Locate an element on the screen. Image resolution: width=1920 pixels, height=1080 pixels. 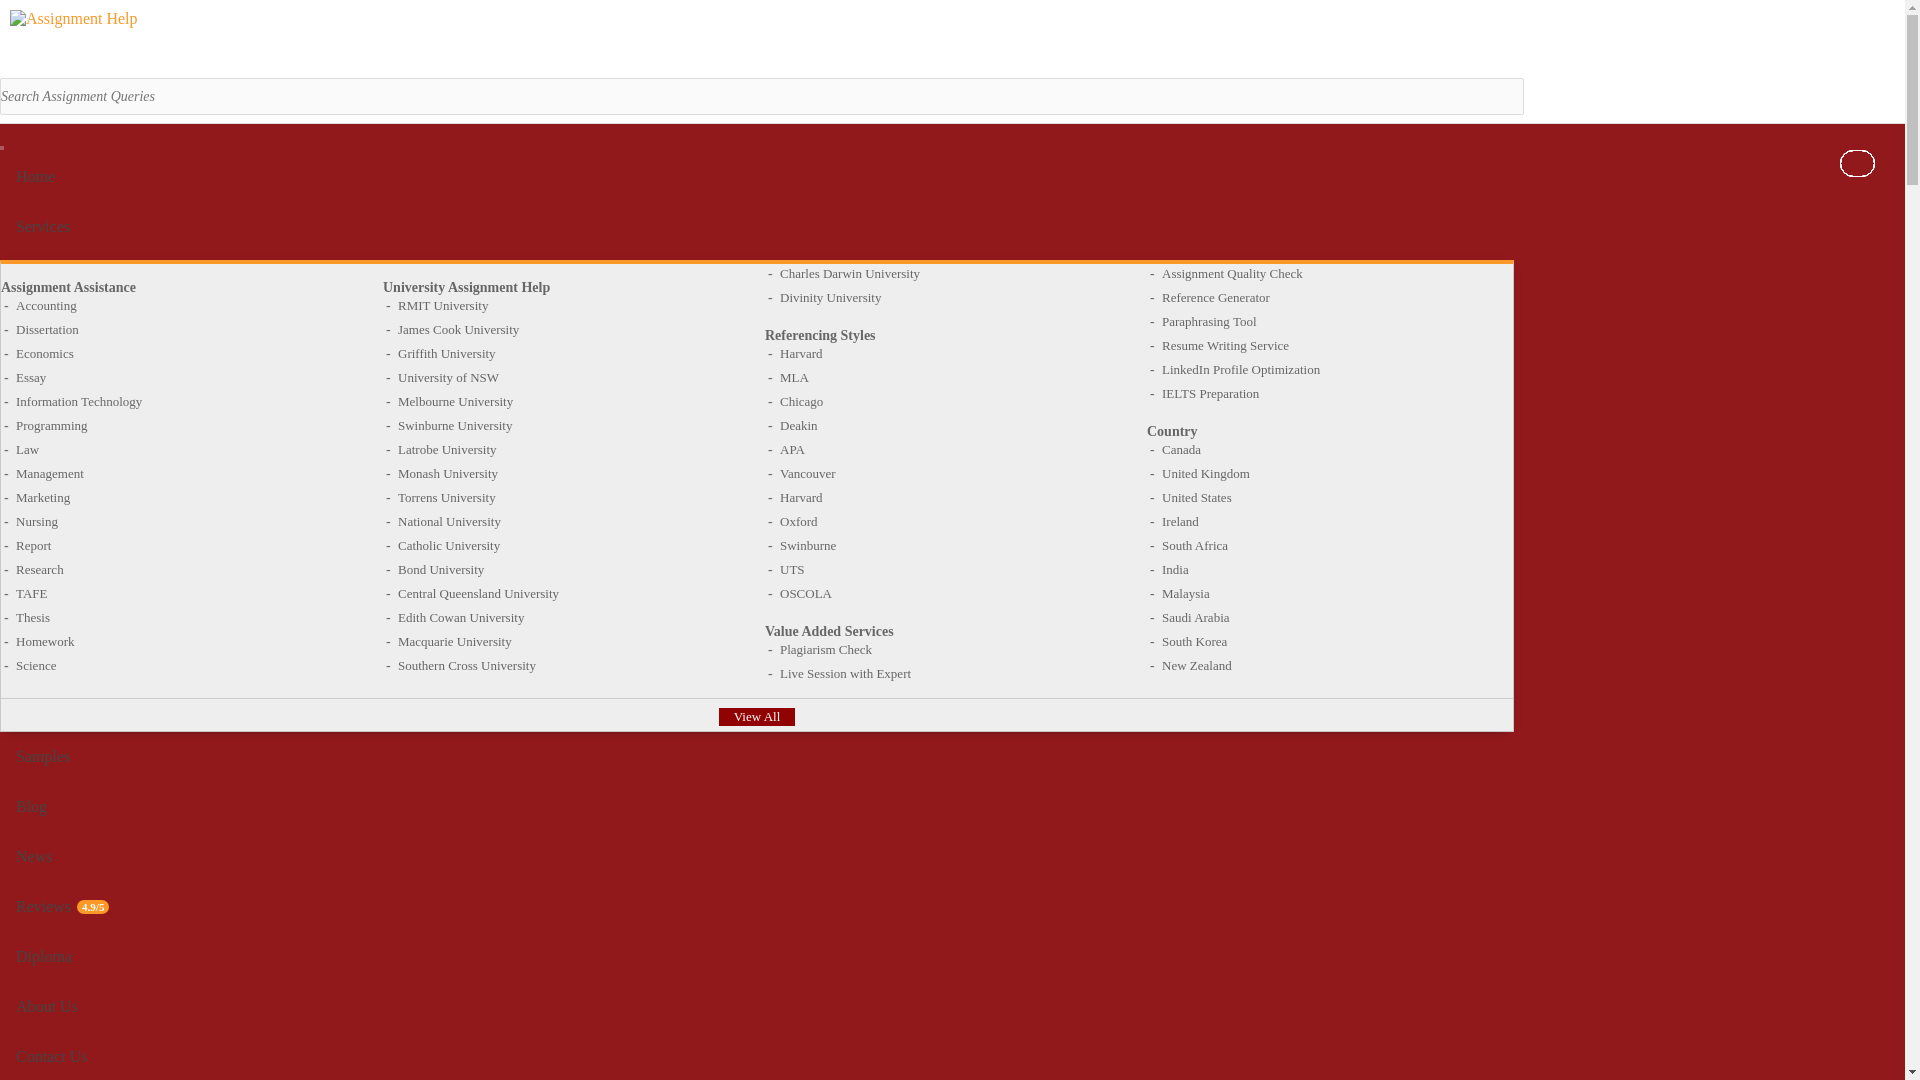
Homework is located at coordinates (44, 641).